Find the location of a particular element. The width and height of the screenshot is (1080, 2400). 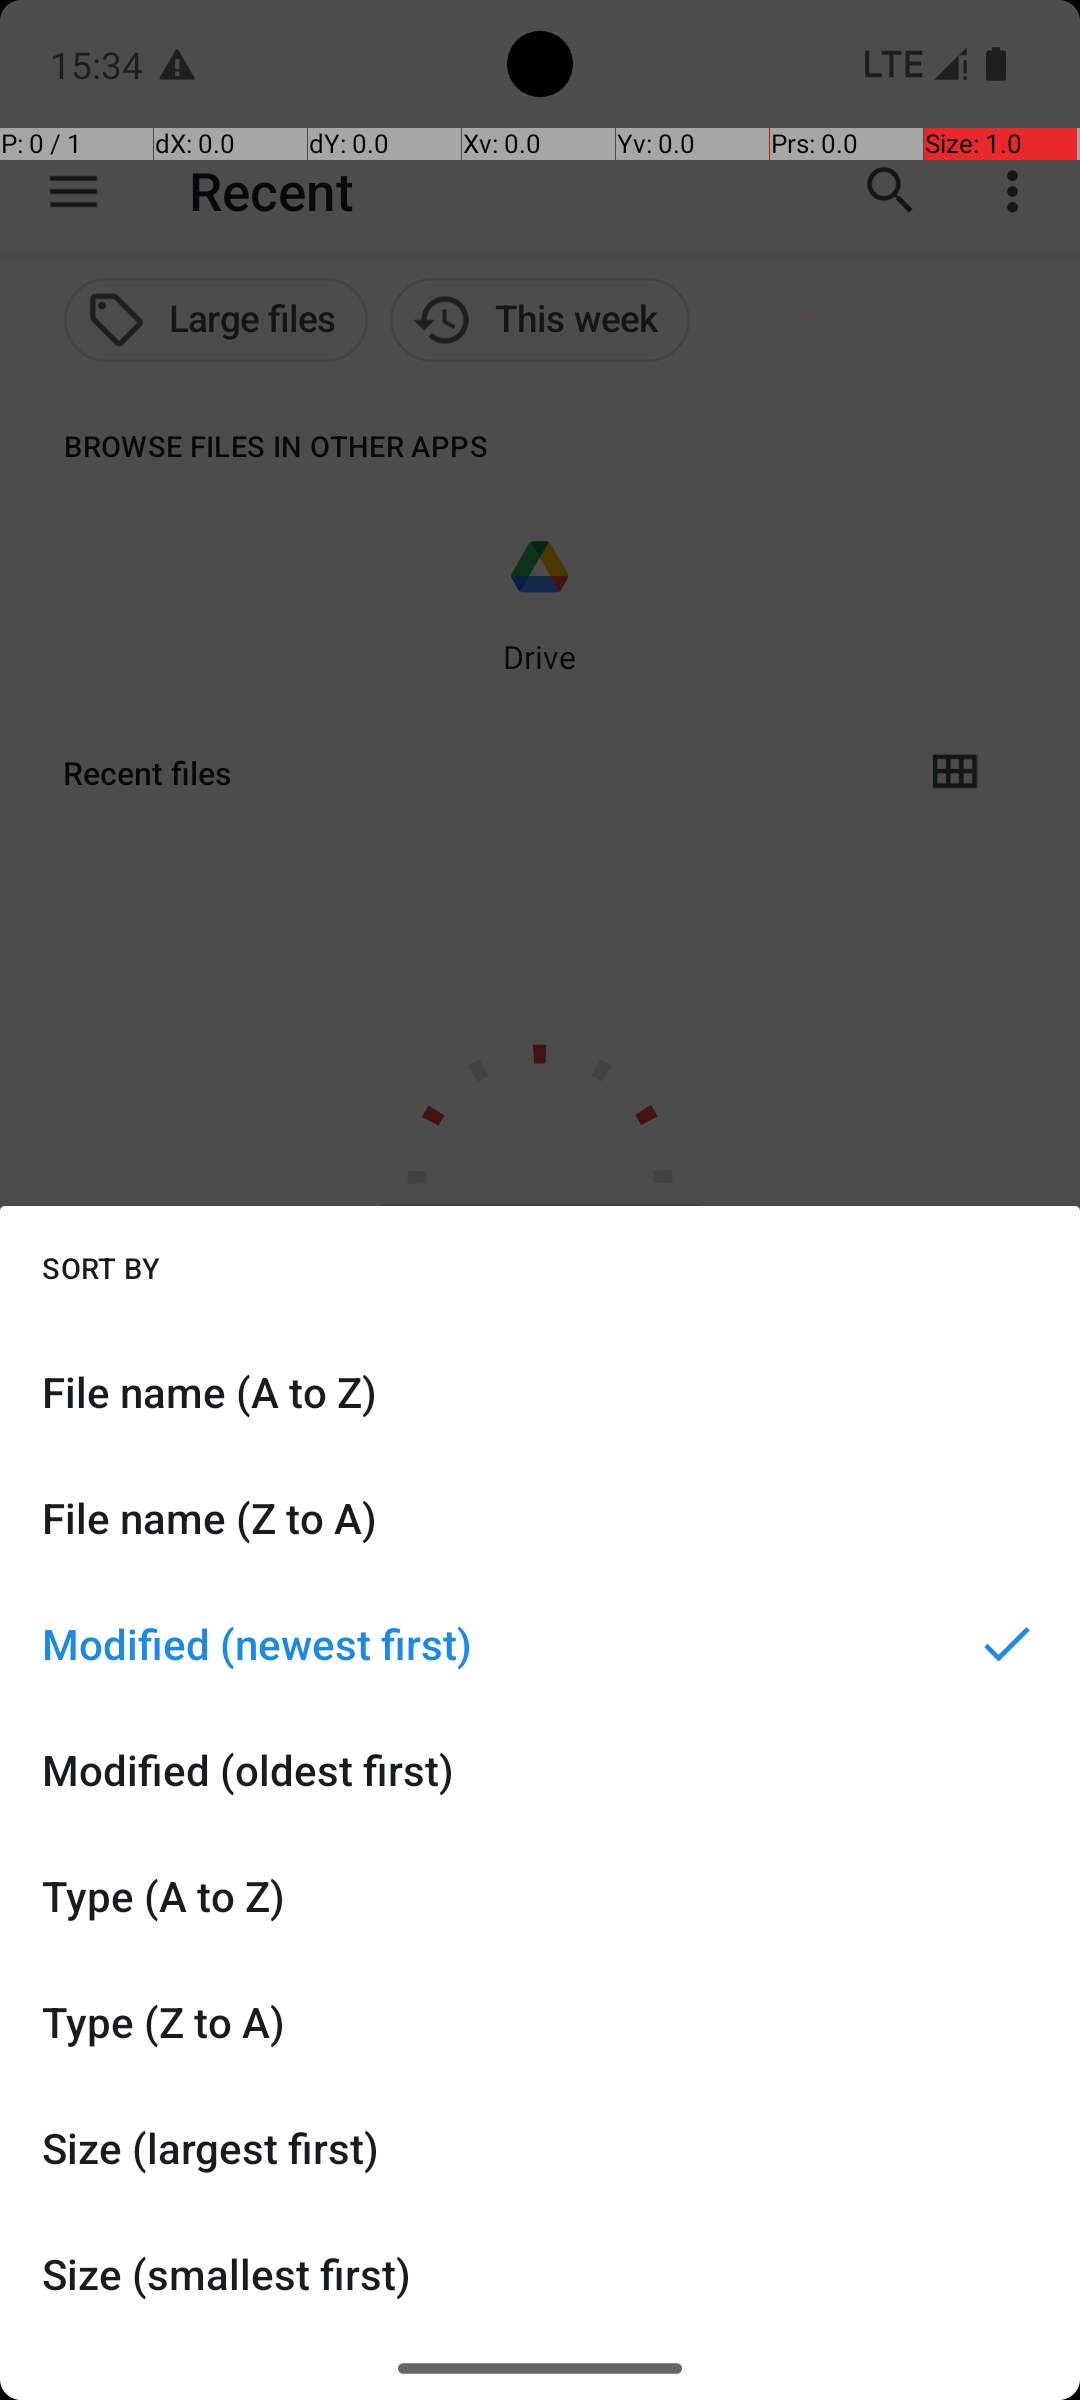

Type (A to Z) is located at coordinates (540, 1896).